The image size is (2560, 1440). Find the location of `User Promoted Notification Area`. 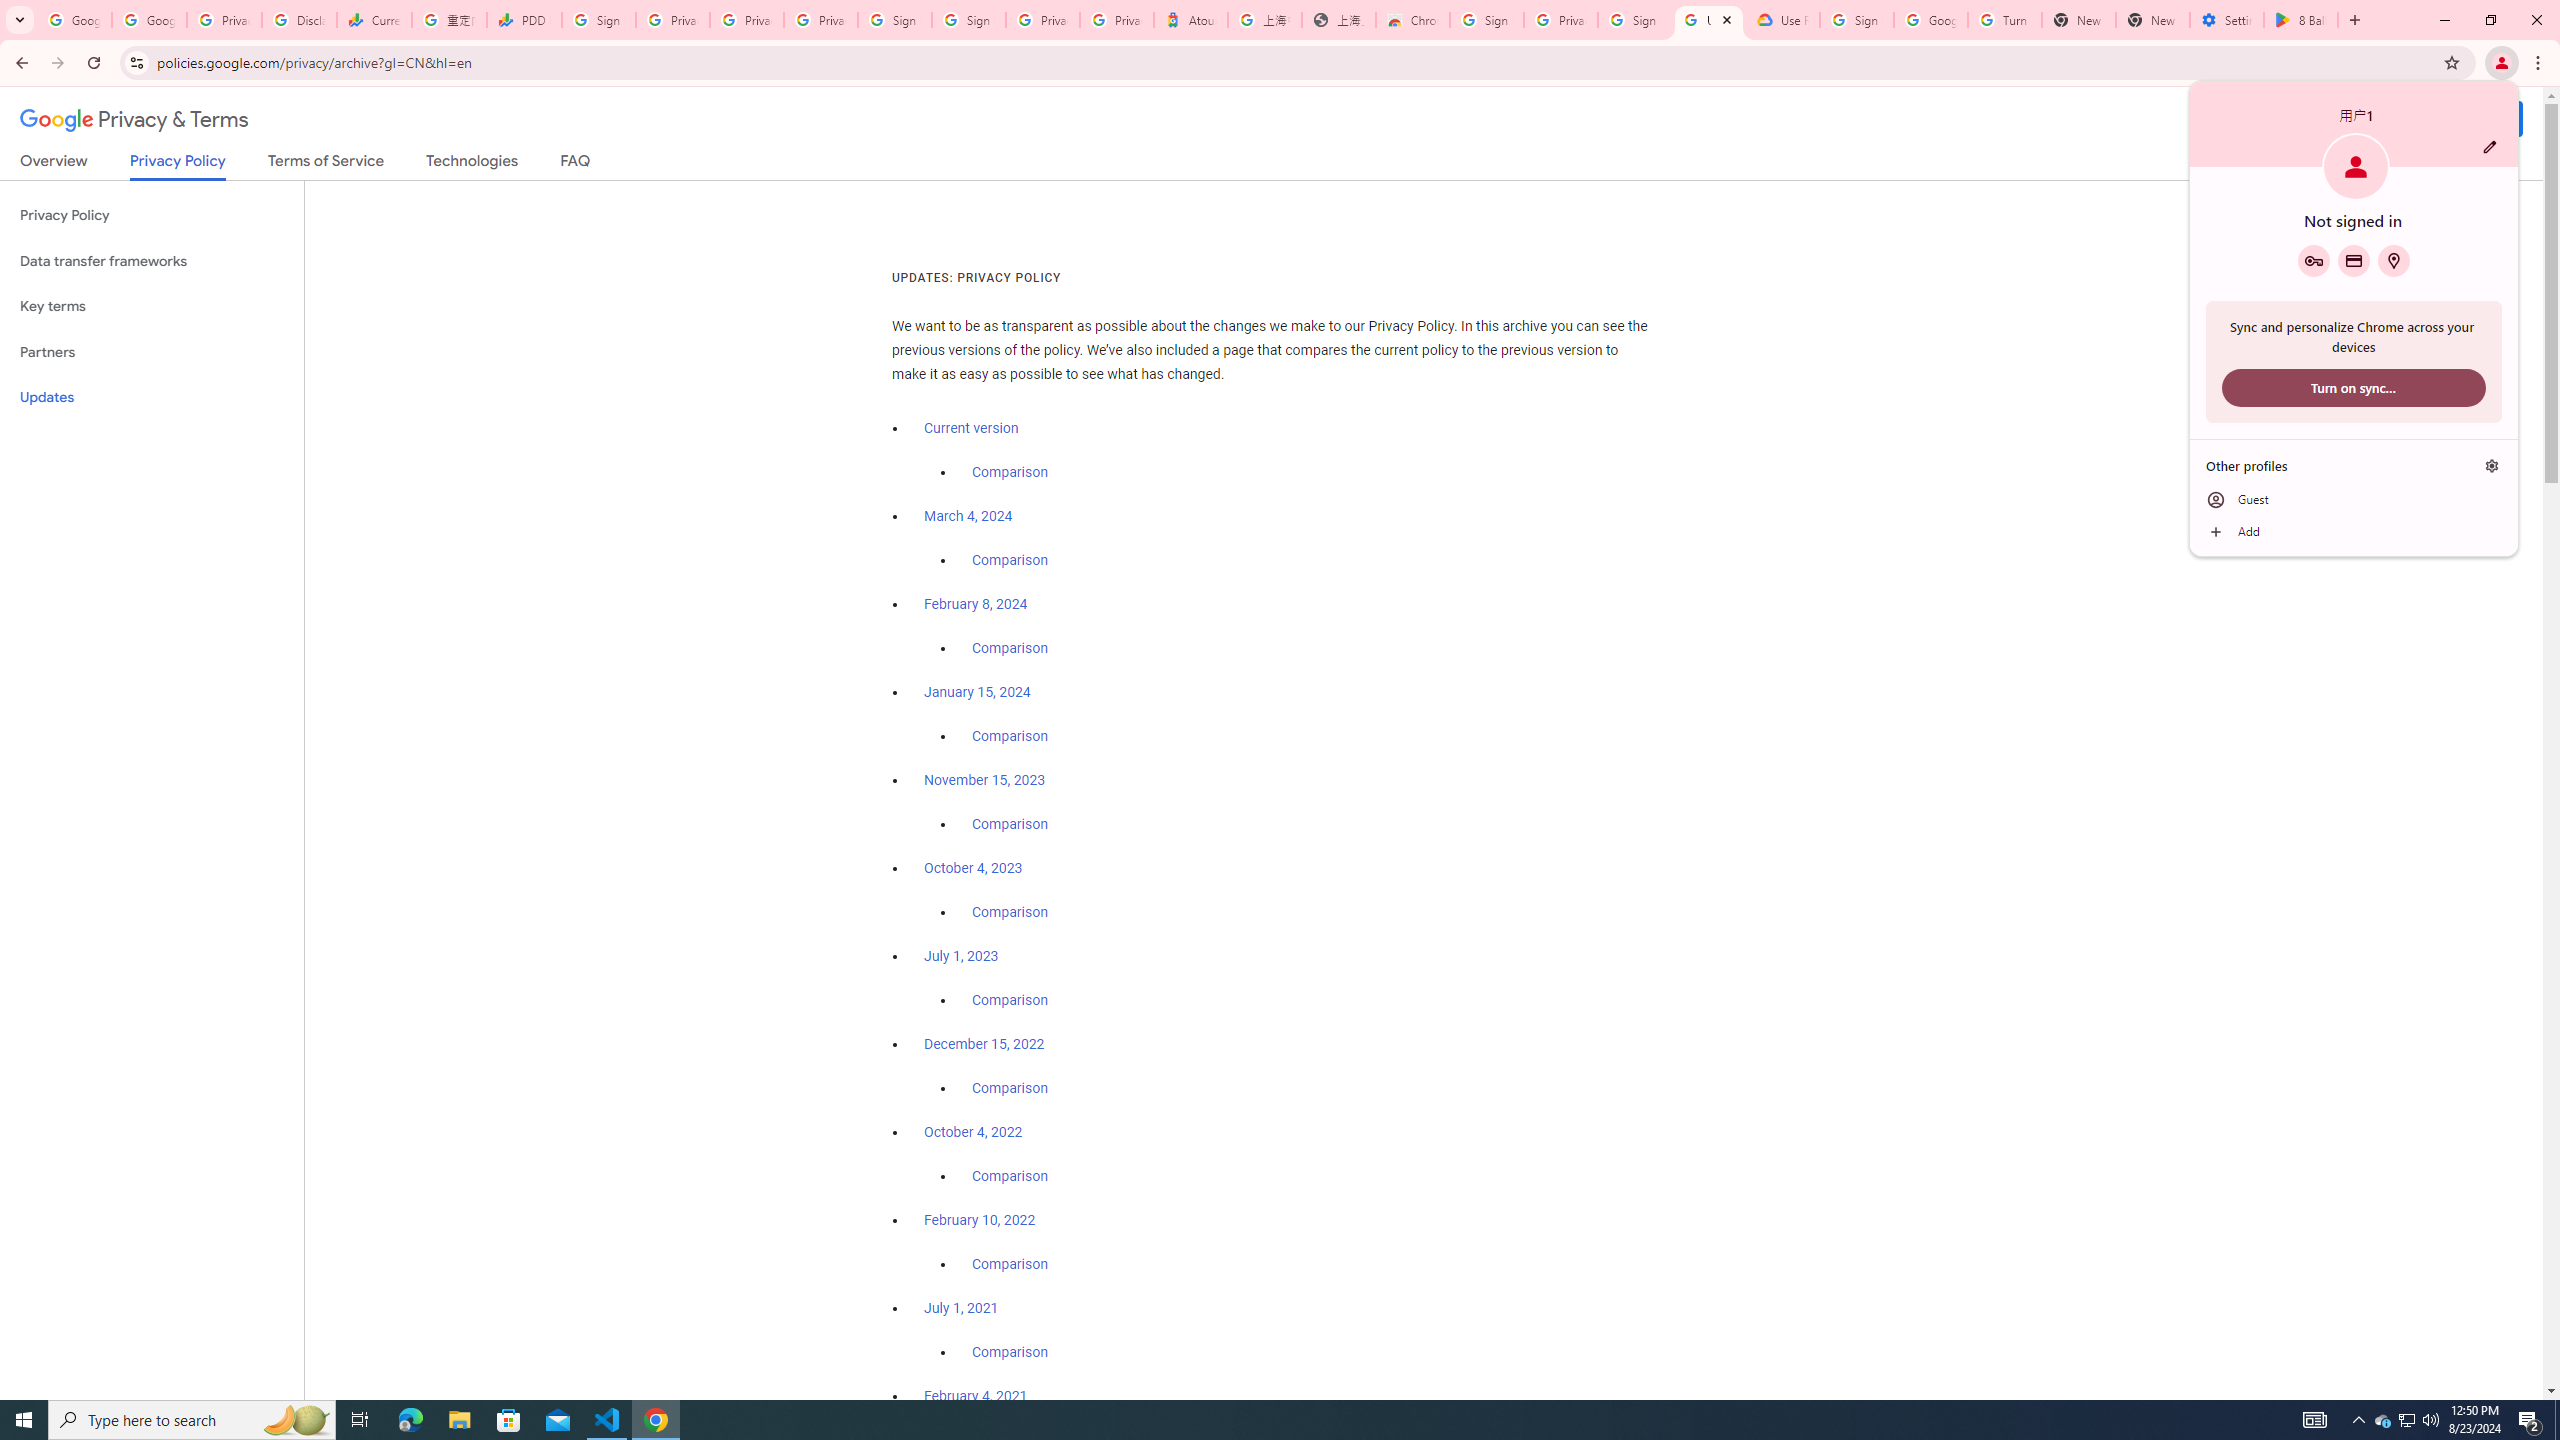

User Promoted Notification Area is located at coordinates (2406, 1420).